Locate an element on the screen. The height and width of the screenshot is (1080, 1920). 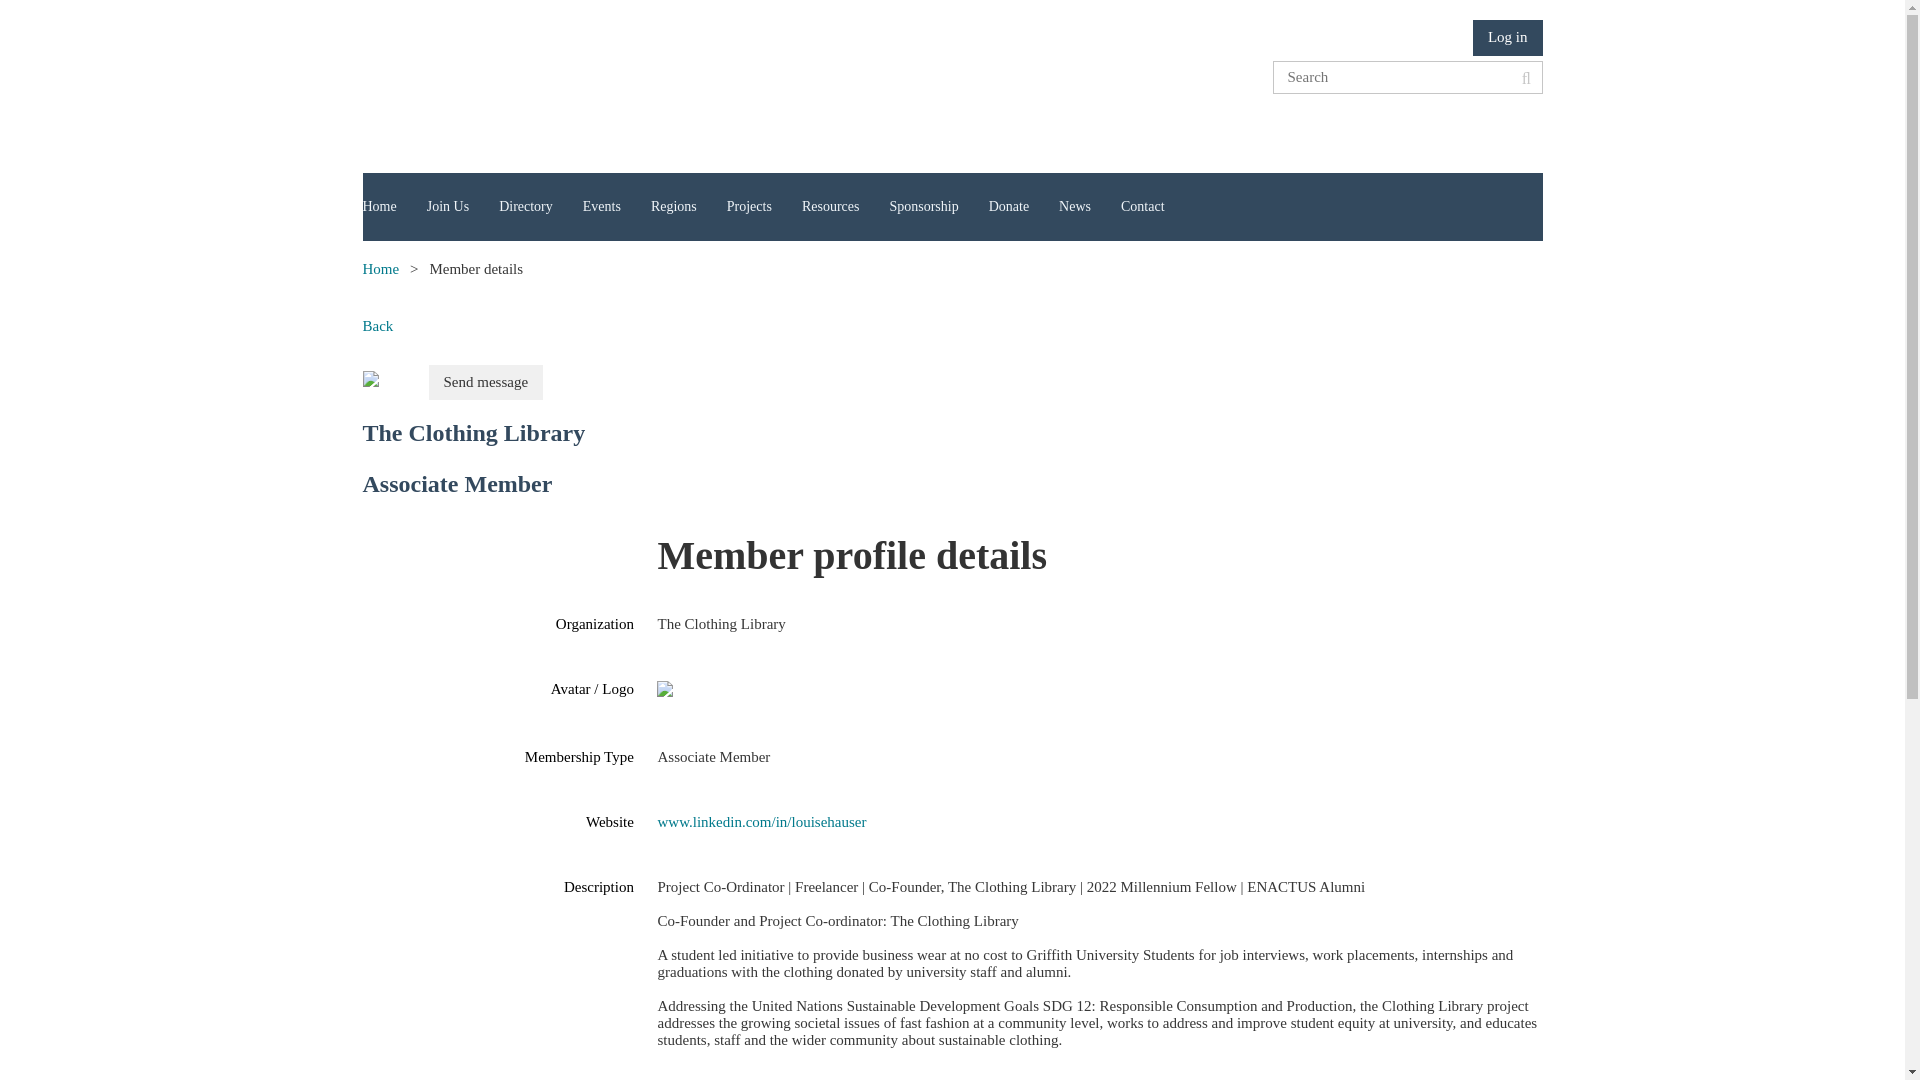
Log in is located at coordinates (1508, 38).